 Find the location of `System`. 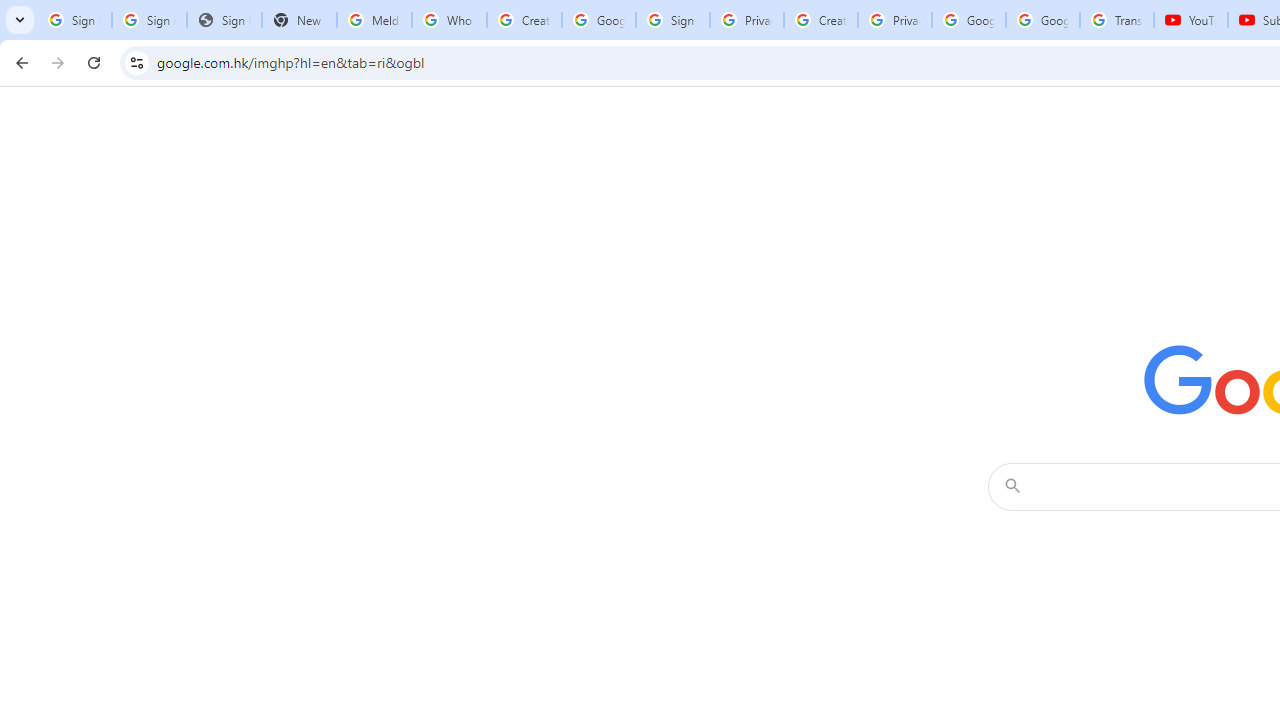

System is located at coordinates (10, 11).